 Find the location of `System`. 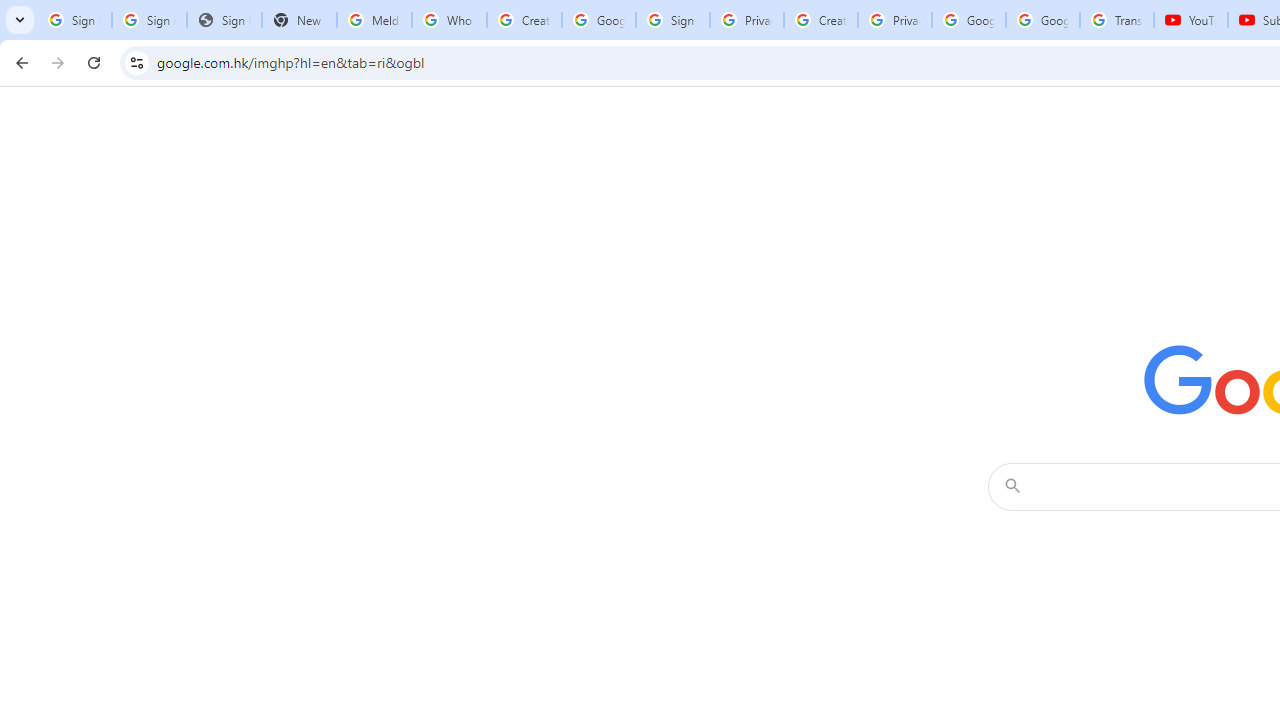

System is located at coordinates (10, 11).